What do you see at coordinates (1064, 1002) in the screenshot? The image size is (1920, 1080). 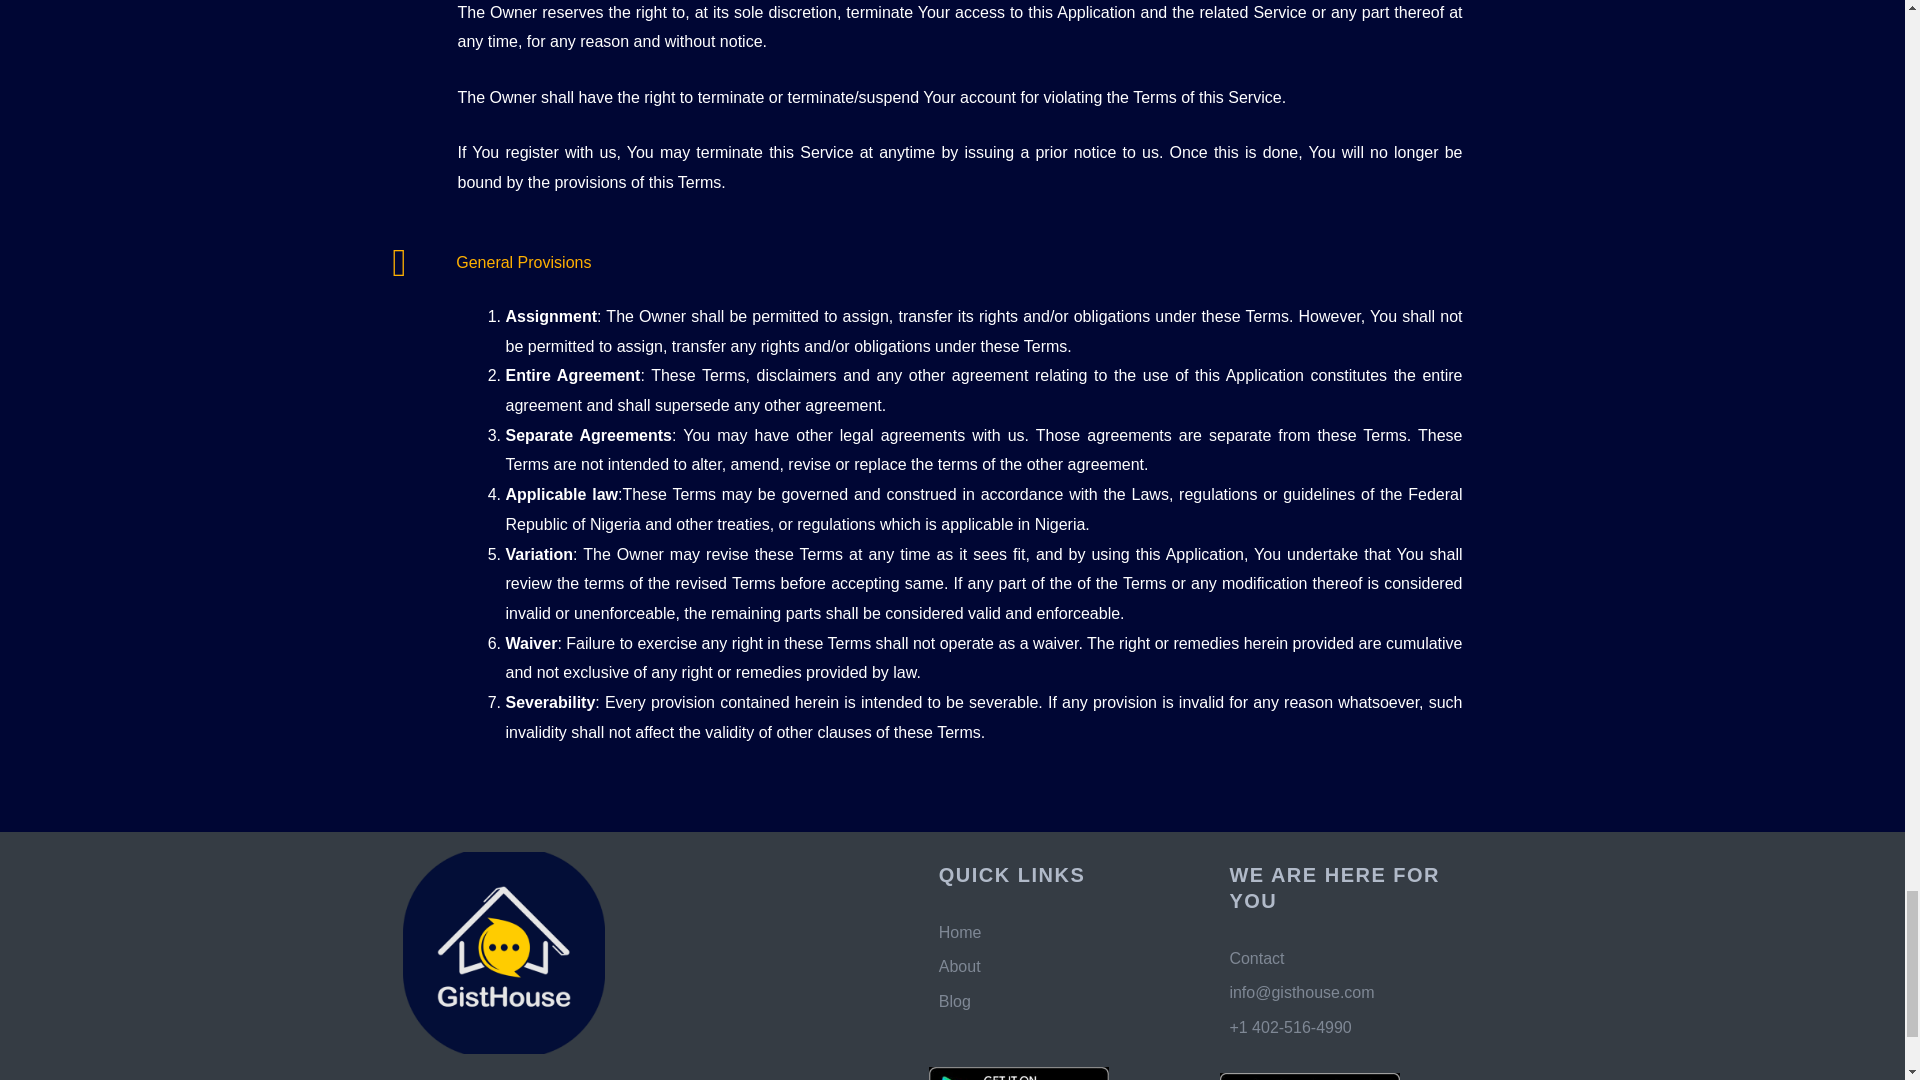 I see `Blog` at bounding box center [1064, 1002].